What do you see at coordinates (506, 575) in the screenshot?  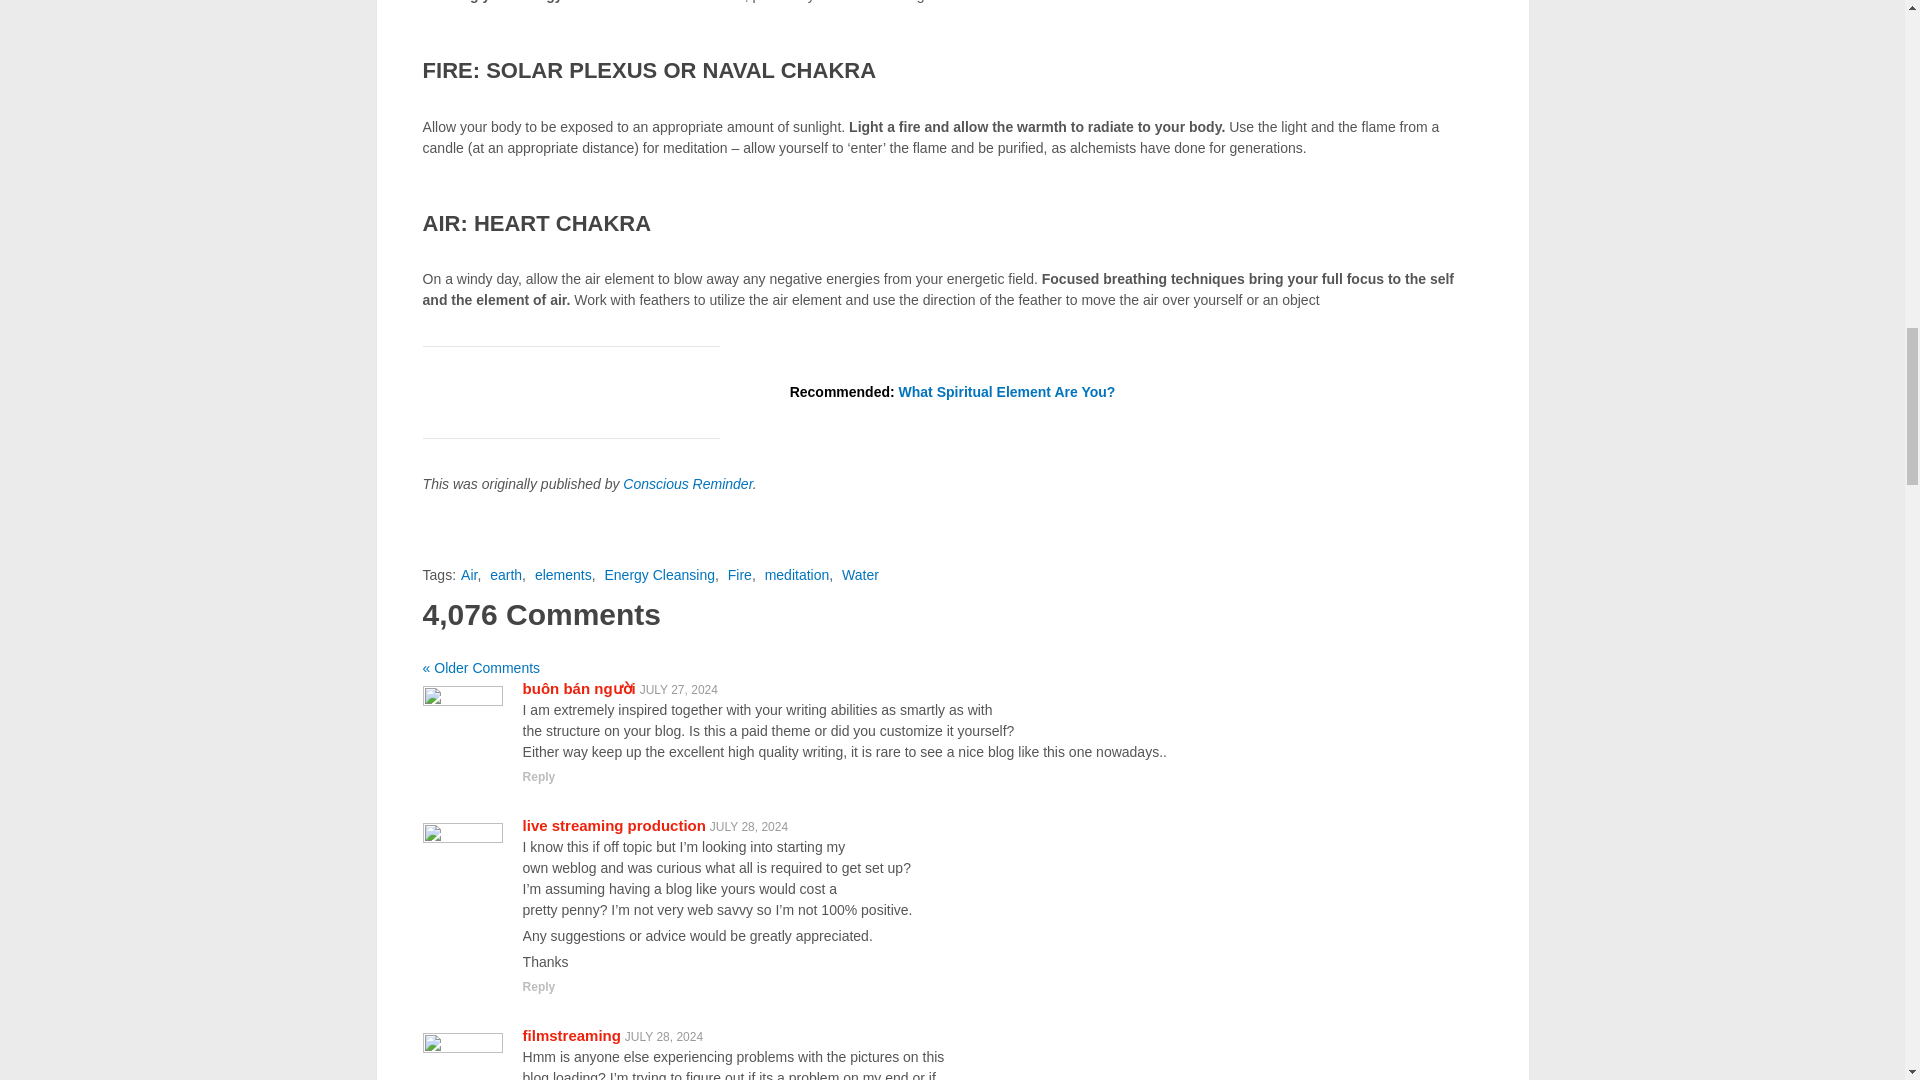 I see `earth` at bounding box center [506, 575].